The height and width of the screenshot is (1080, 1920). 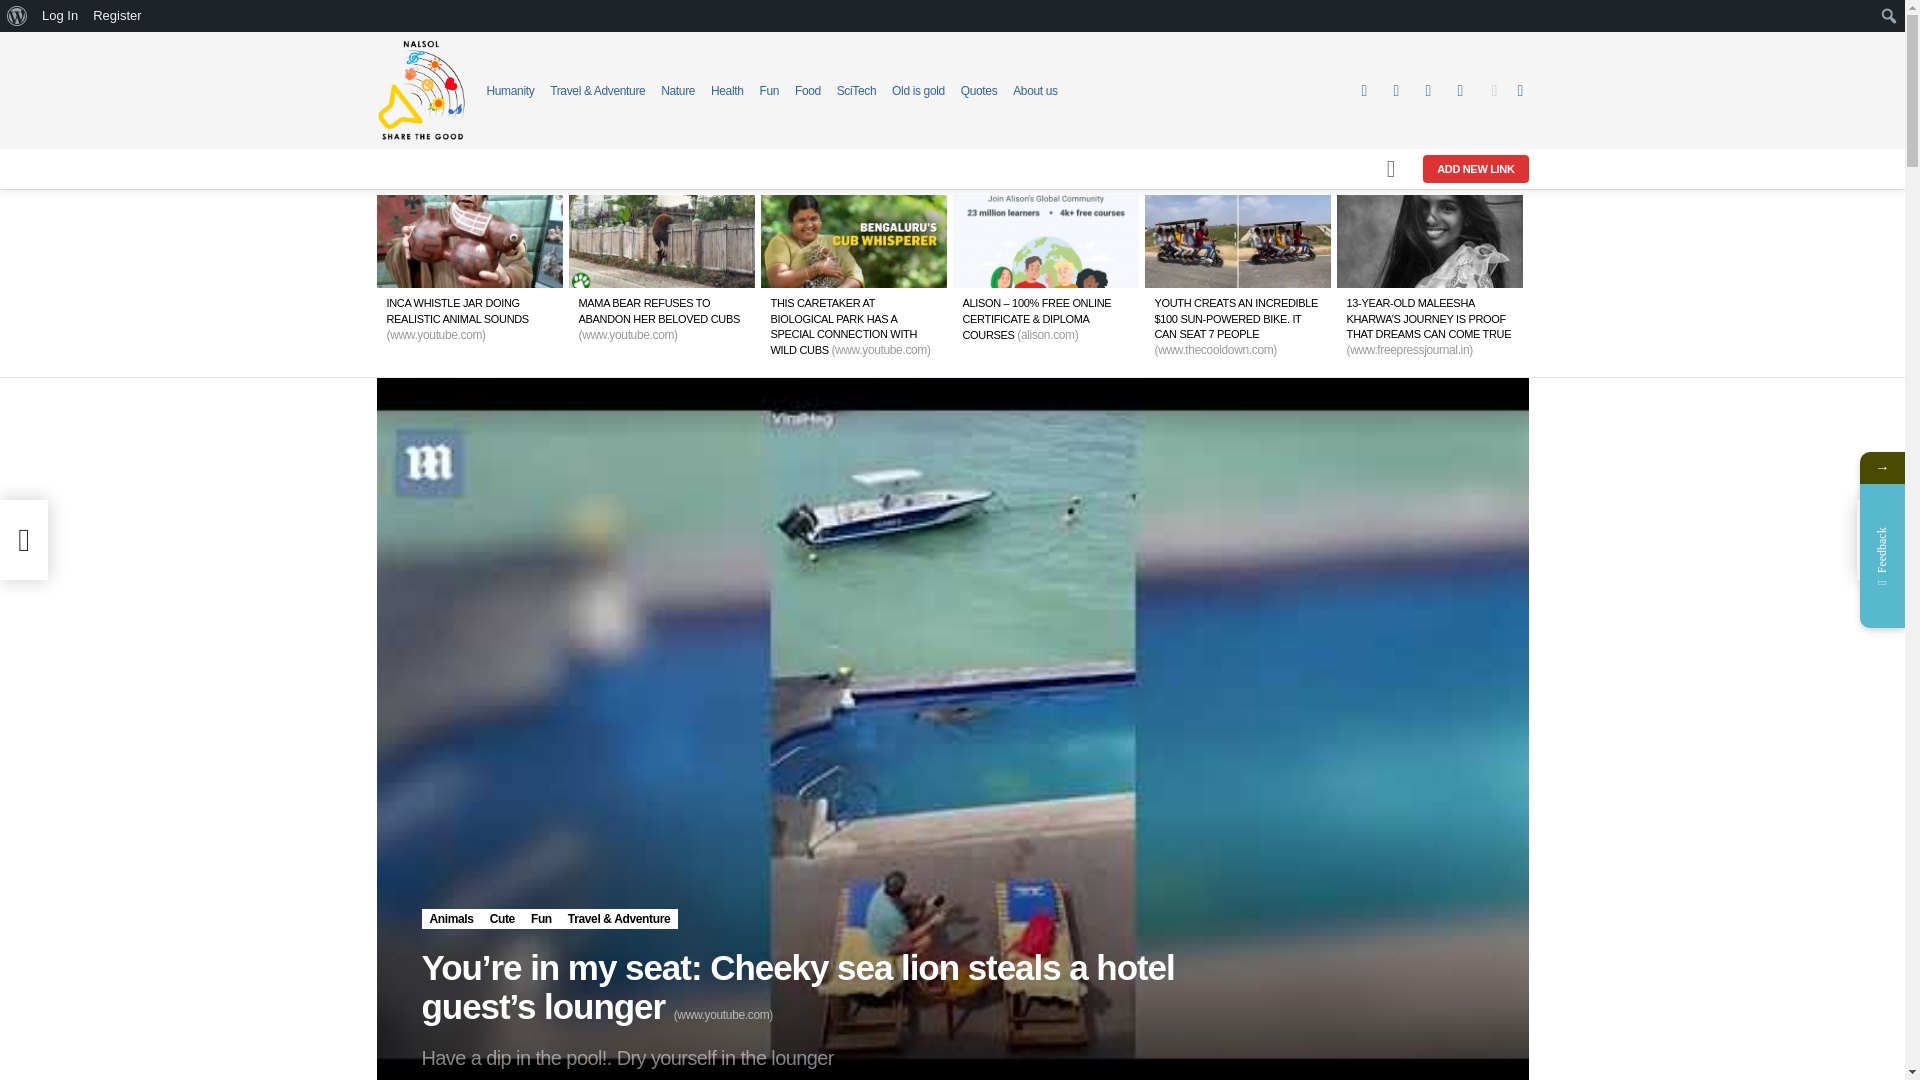 I want to click on About us, so click(x=1035, y=90).